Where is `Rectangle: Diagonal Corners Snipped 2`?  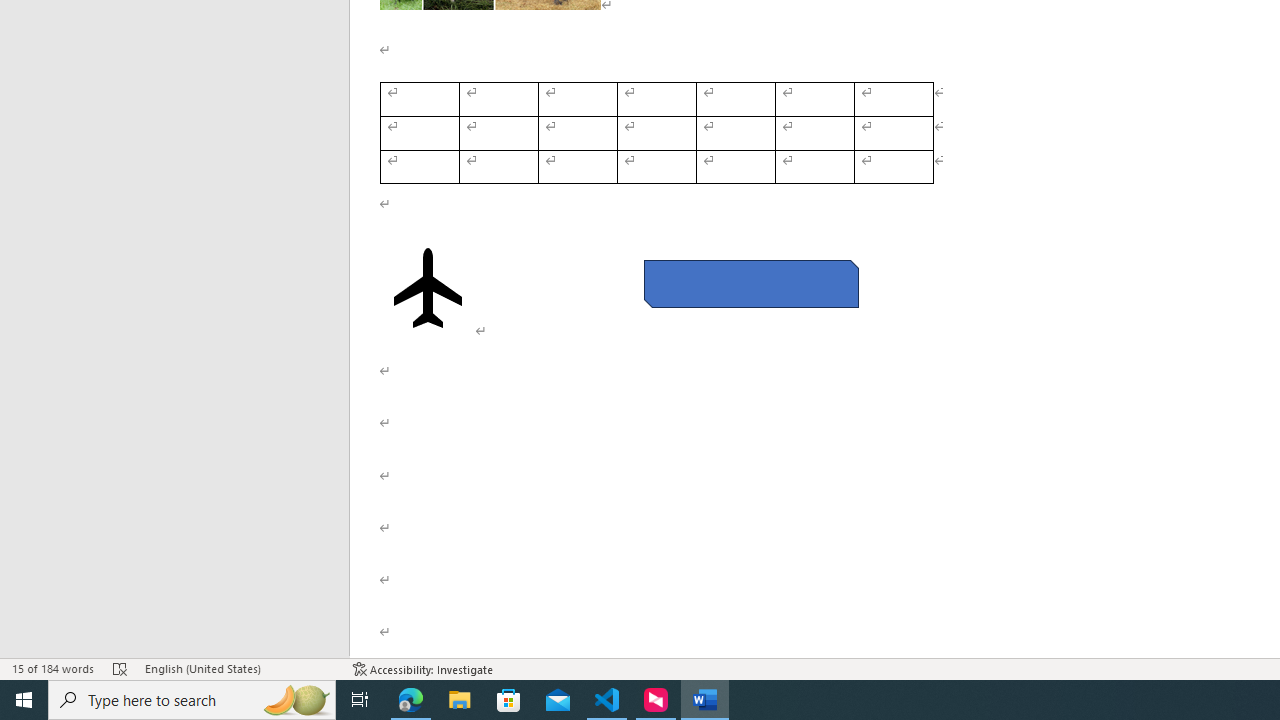 Rectangle: Diagonal Corners Snipped 2 is located at coordinates (750, 284).